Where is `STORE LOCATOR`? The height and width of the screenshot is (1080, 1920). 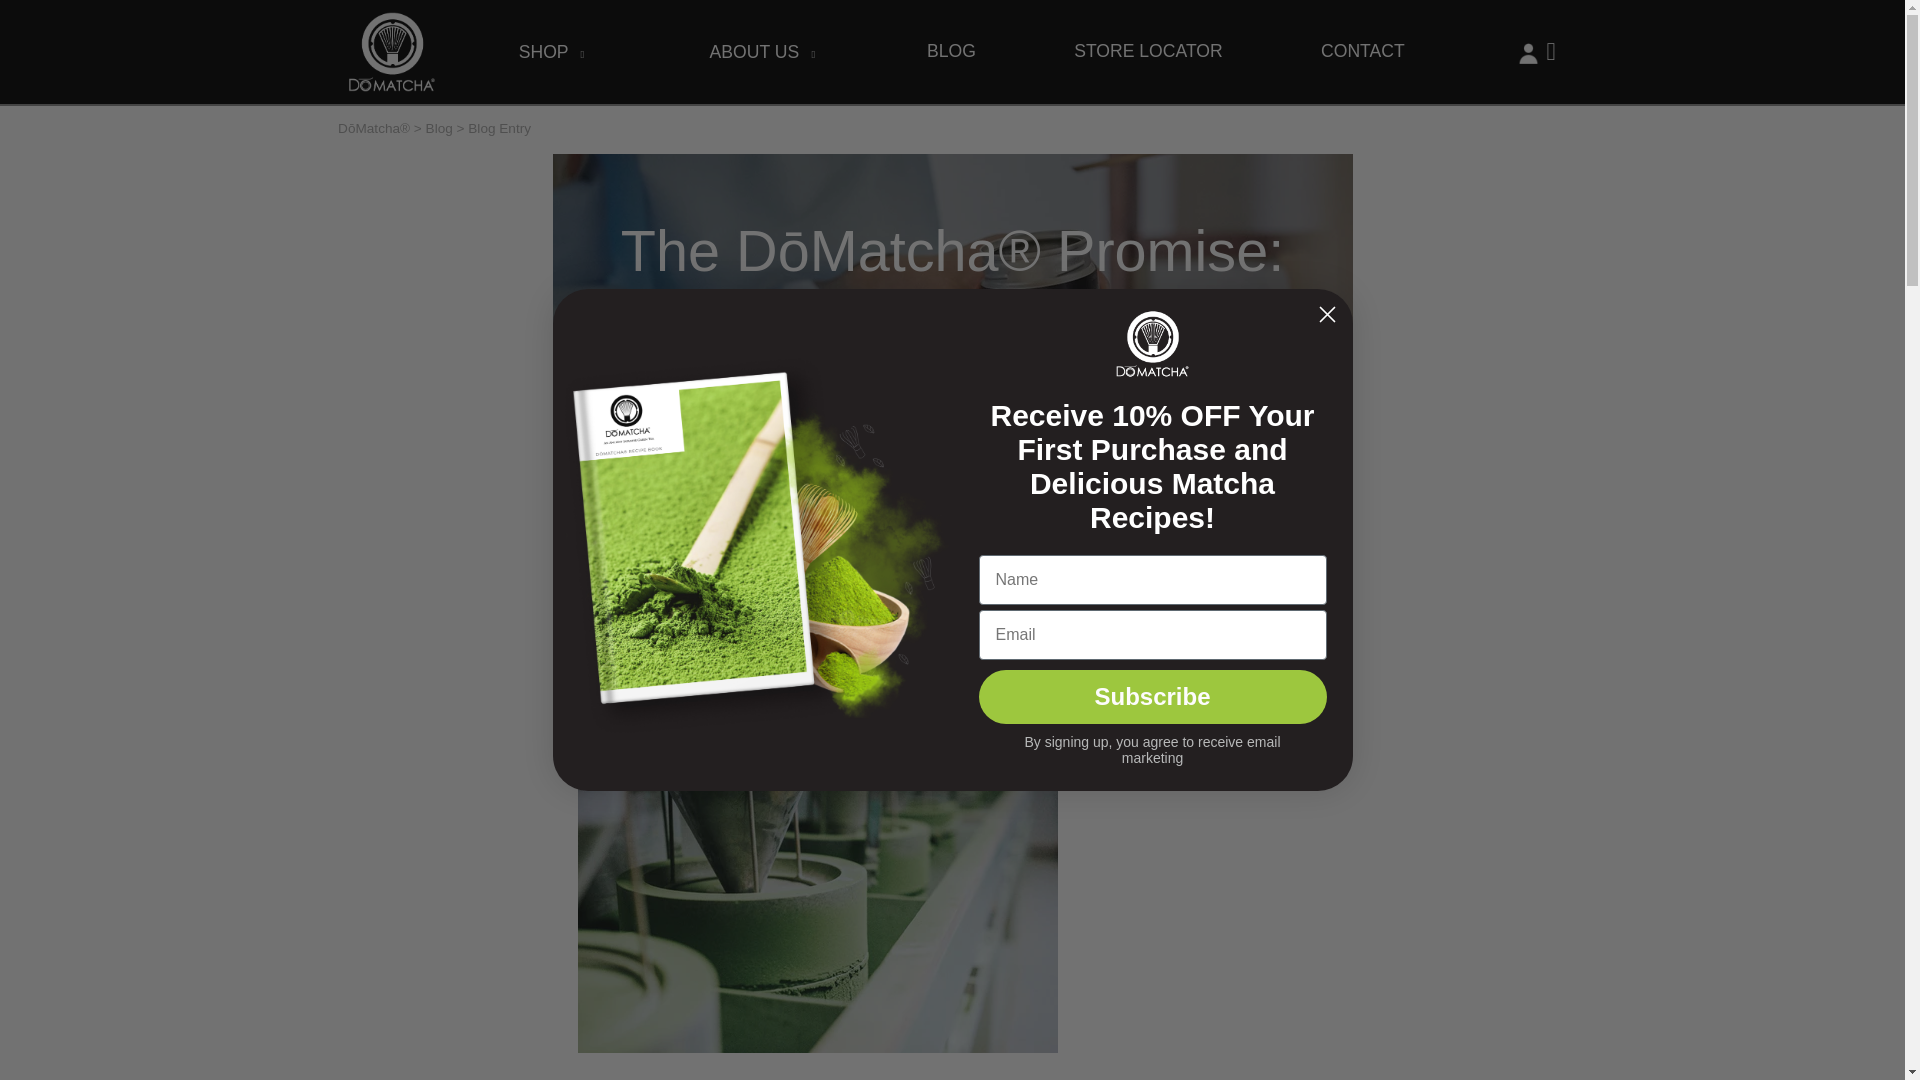
STORE LOCATOR is located at coordinates (1148, 52).